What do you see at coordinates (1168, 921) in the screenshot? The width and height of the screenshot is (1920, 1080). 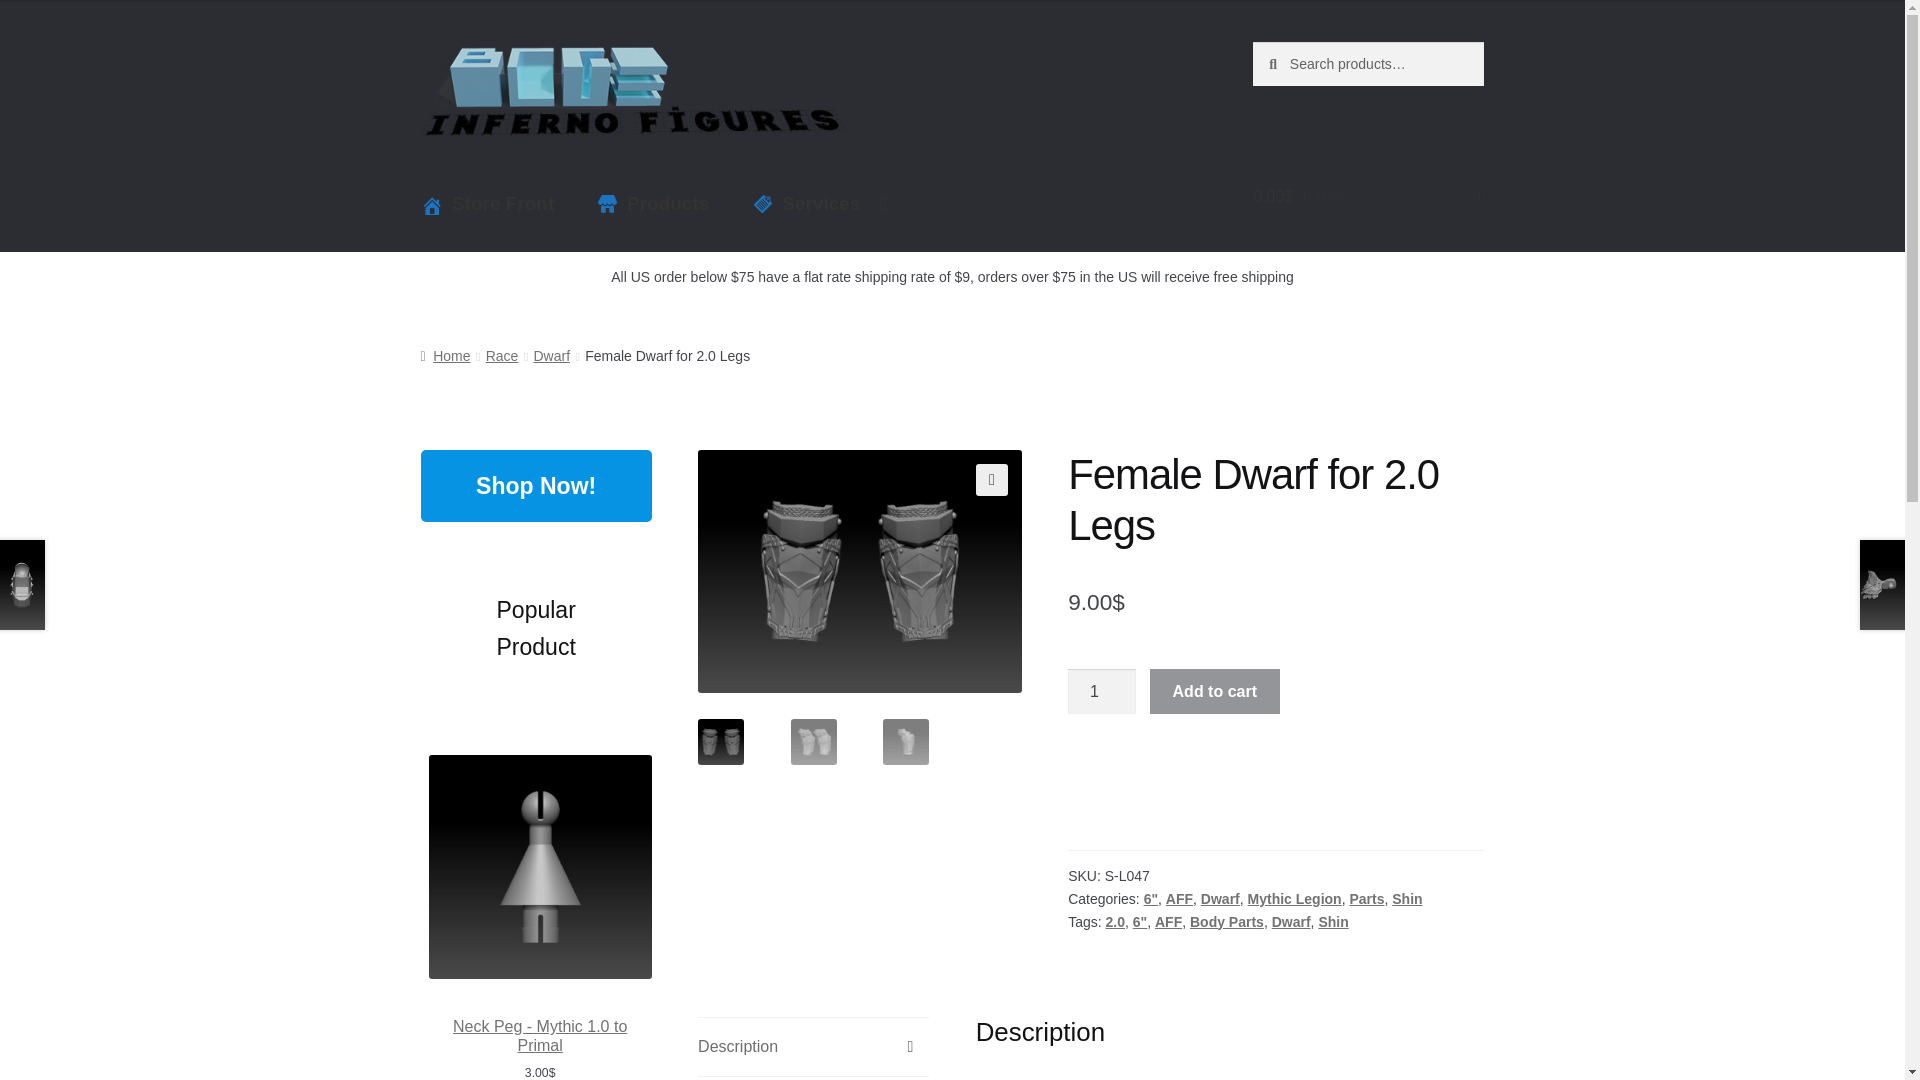 I see `AFF` at bounding box center [1168, 921].